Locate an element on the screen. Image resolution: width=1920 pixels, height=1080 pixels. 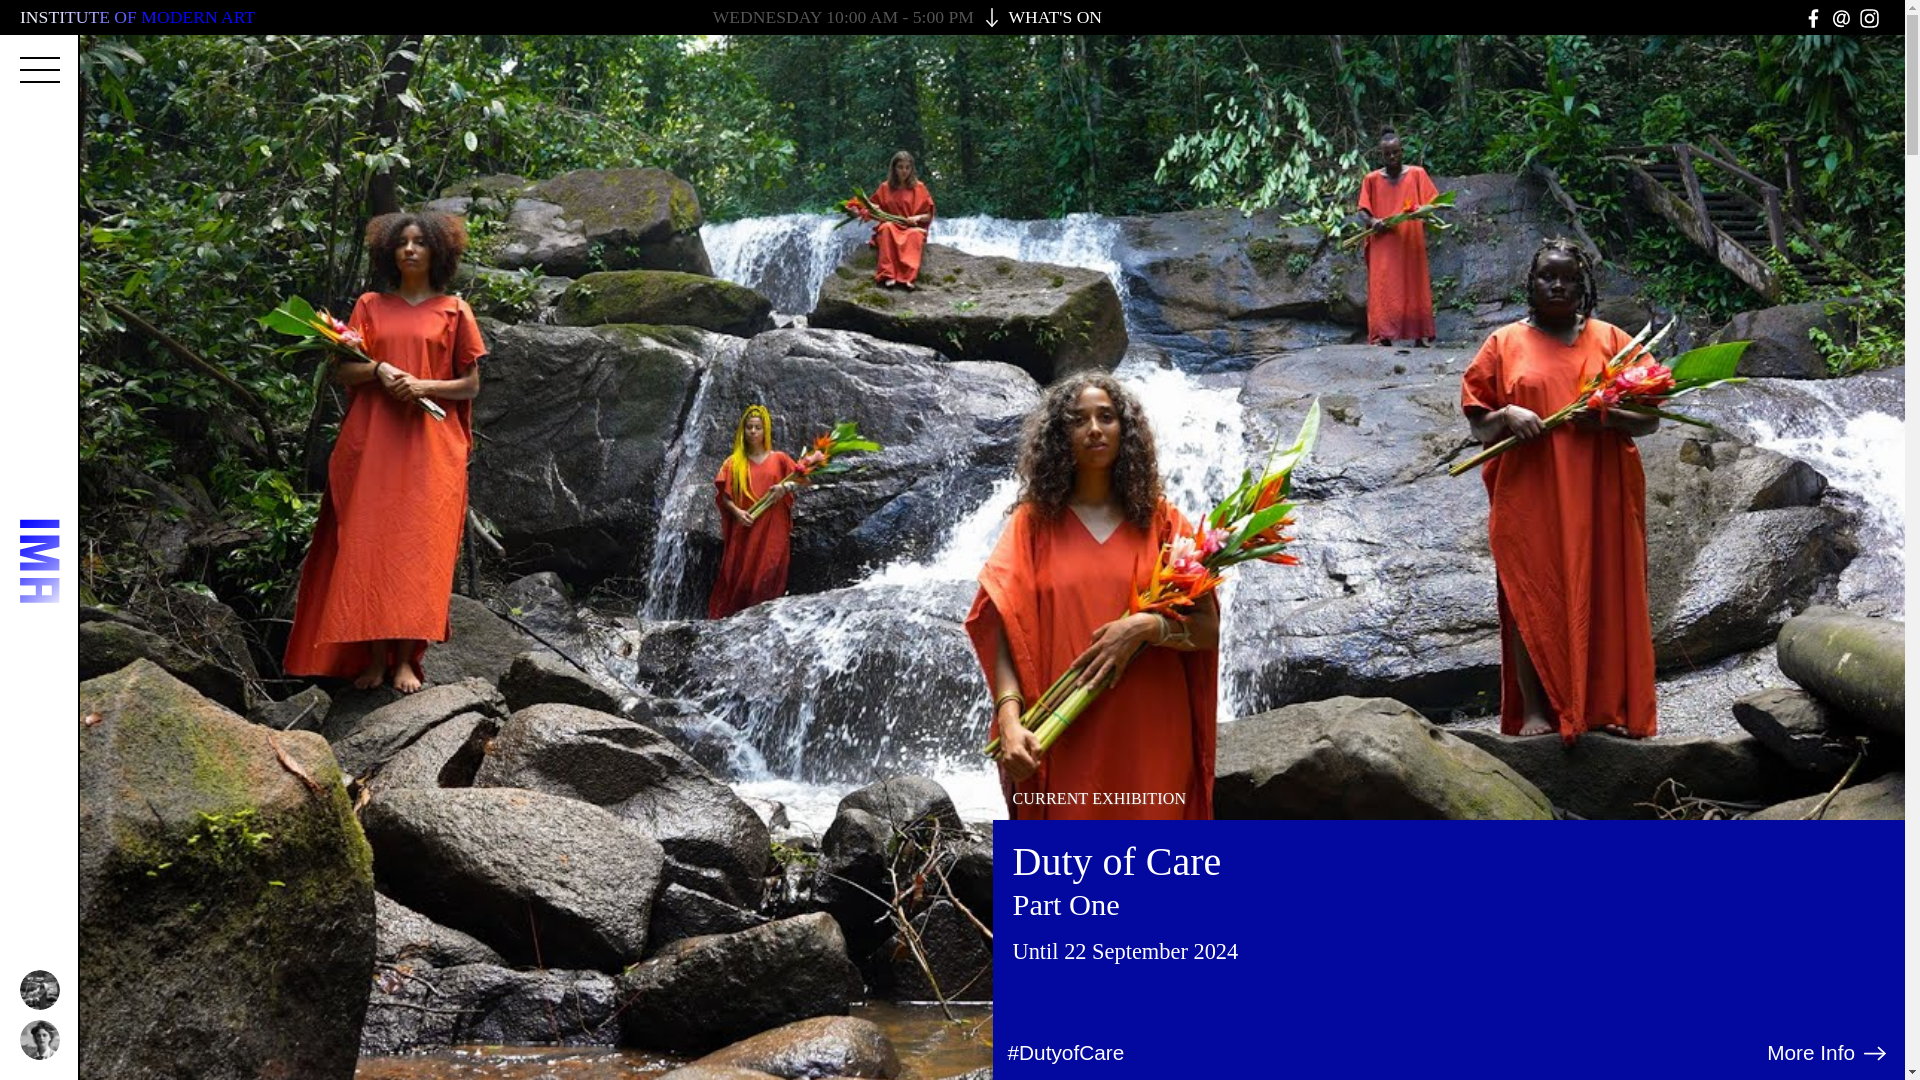
More Info is located at coordinates (1828, 1052).